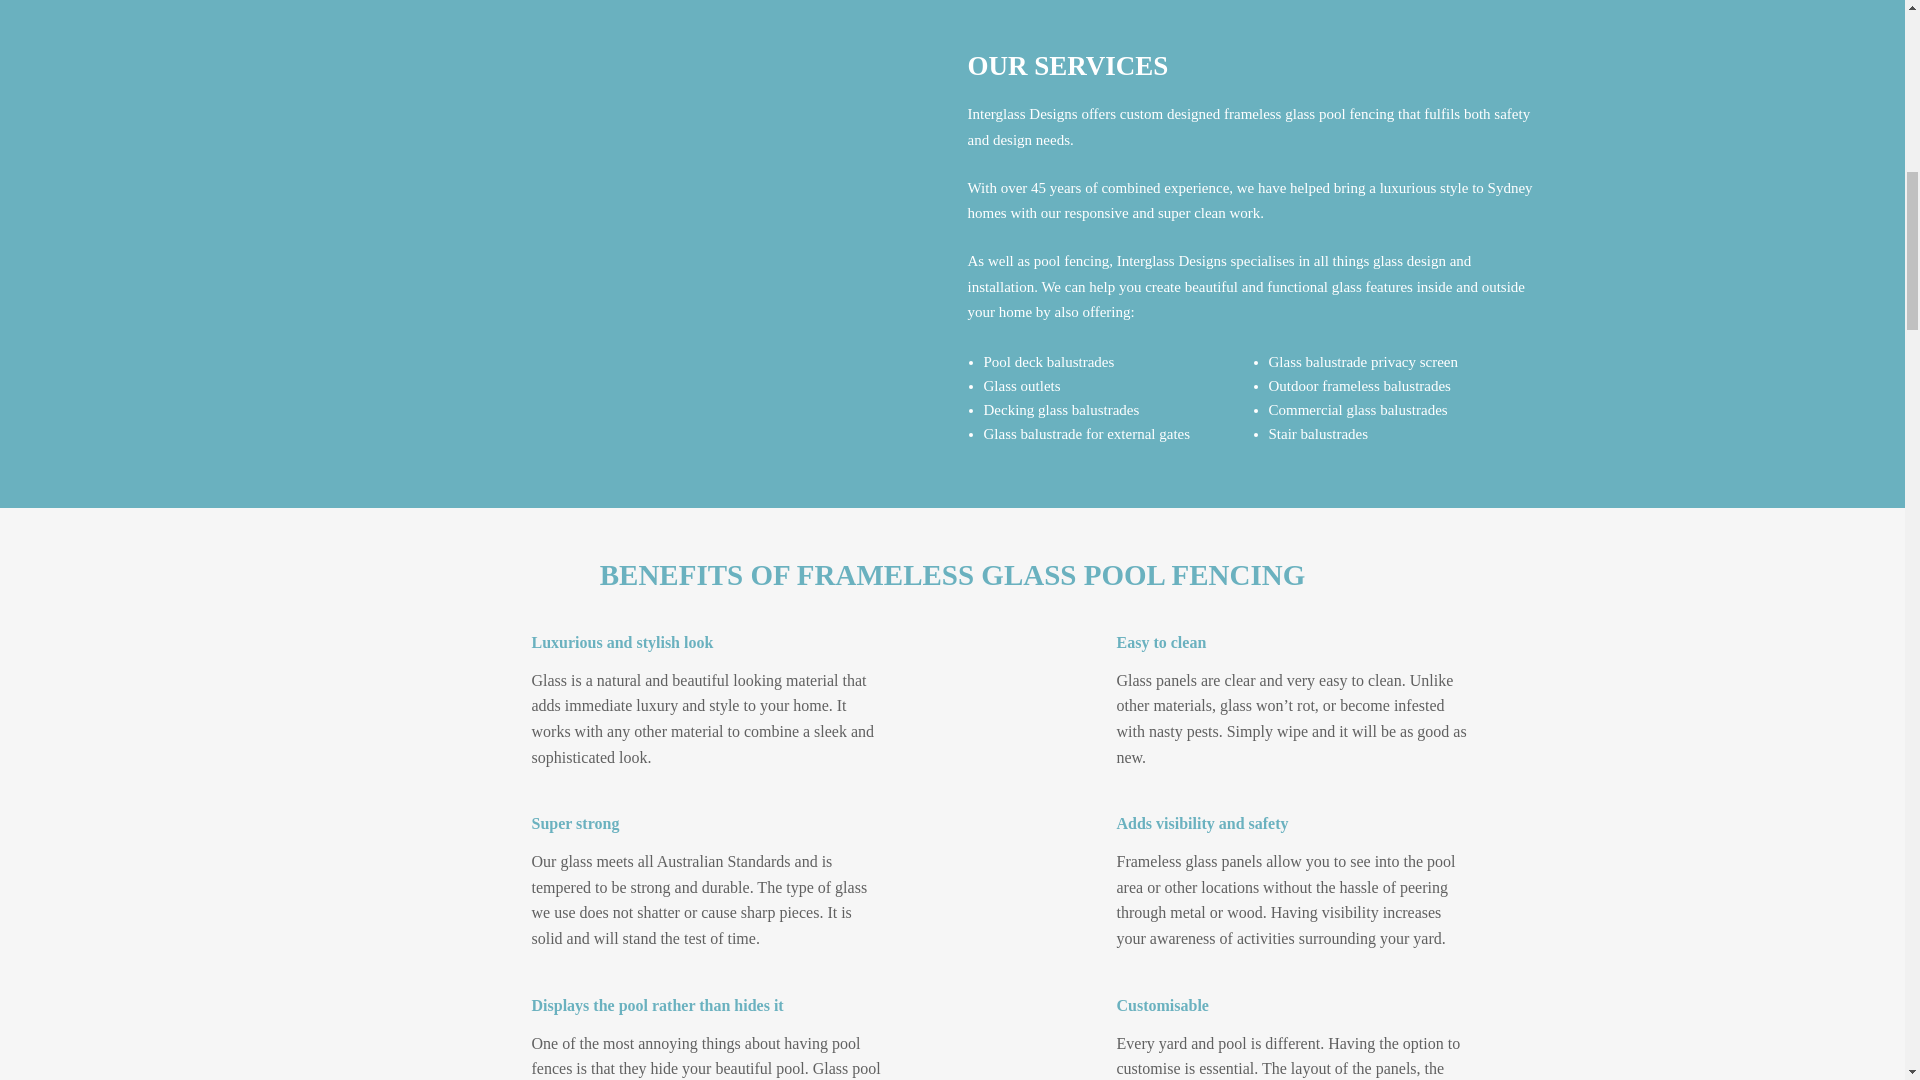 The image size is (1920, 1080). What do you see at coordinates (464, 1058) in the screenshot?
I see `Displays the pool rather than hides it` at bounding box center [464, 1058].